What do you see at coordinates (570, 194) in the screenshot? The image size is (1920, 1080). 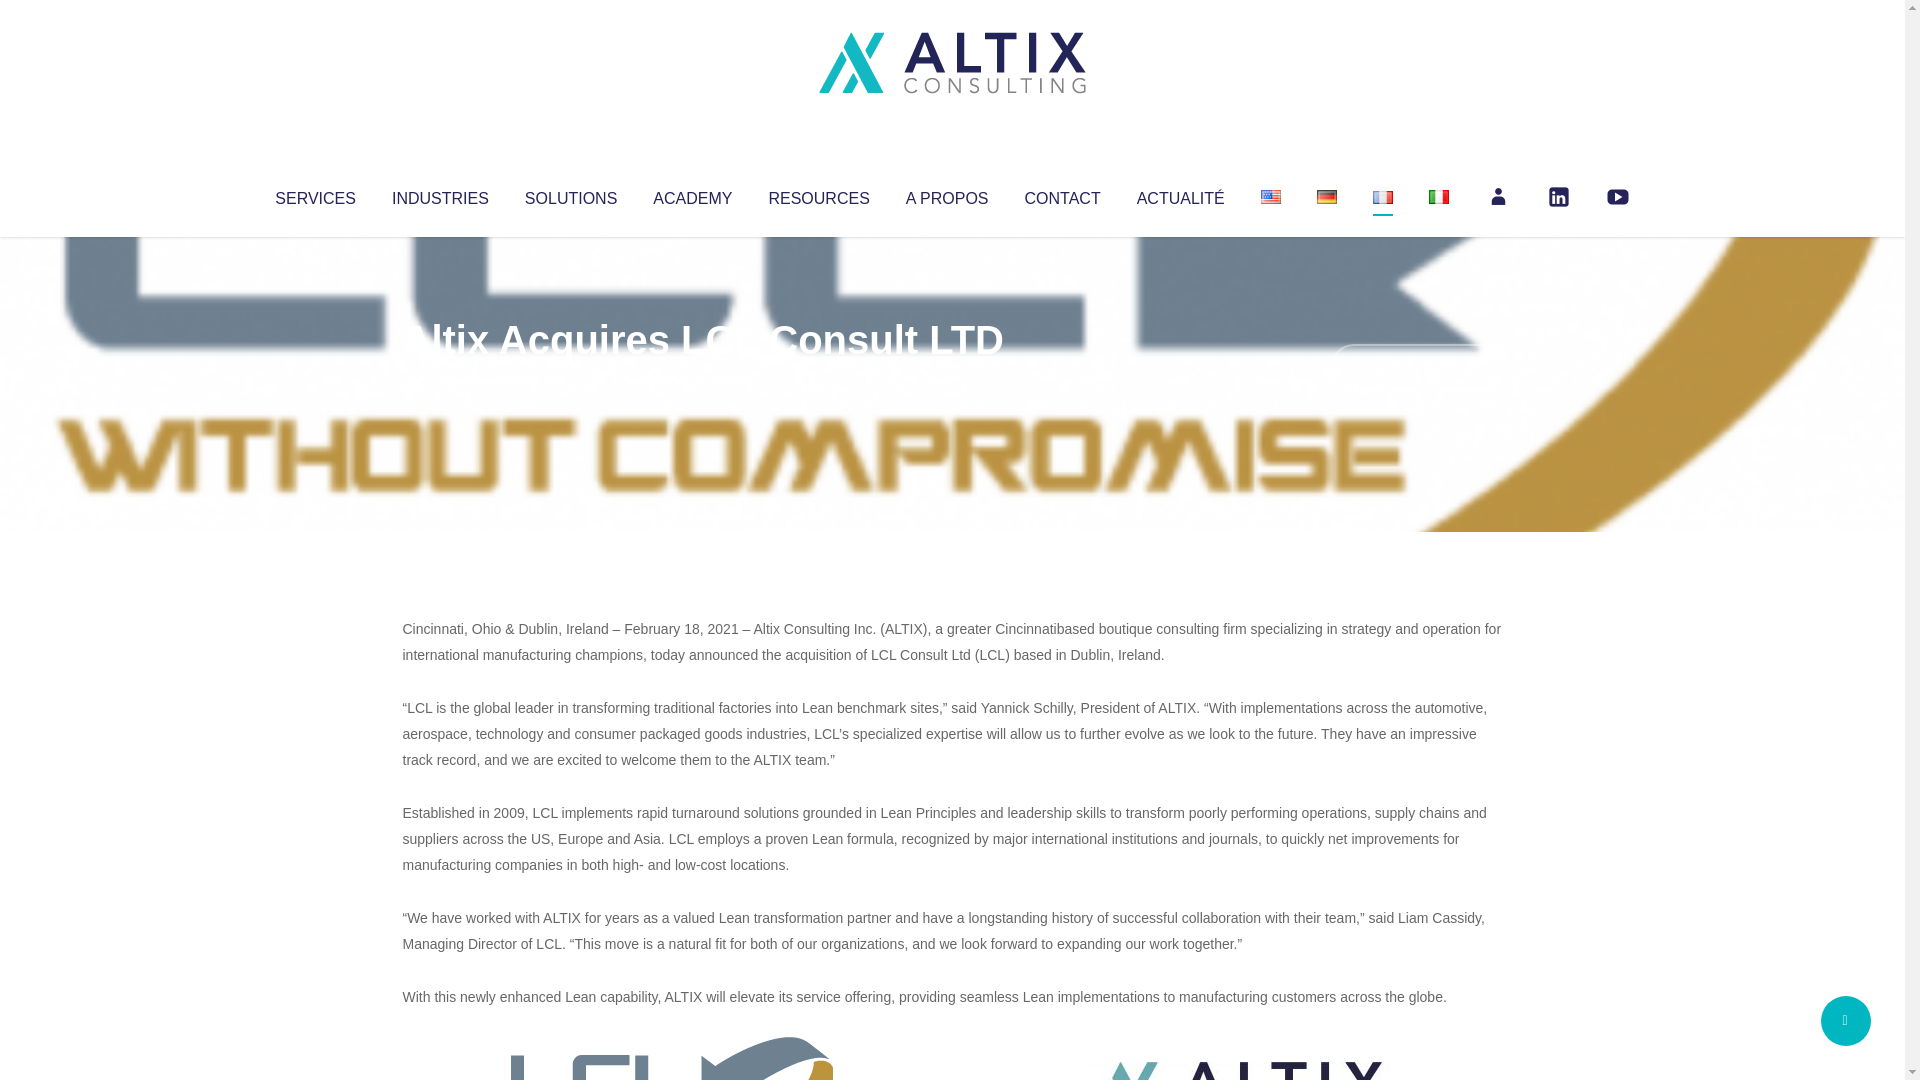 I see `SOLUTIONS` at bounding box center [570, 194].